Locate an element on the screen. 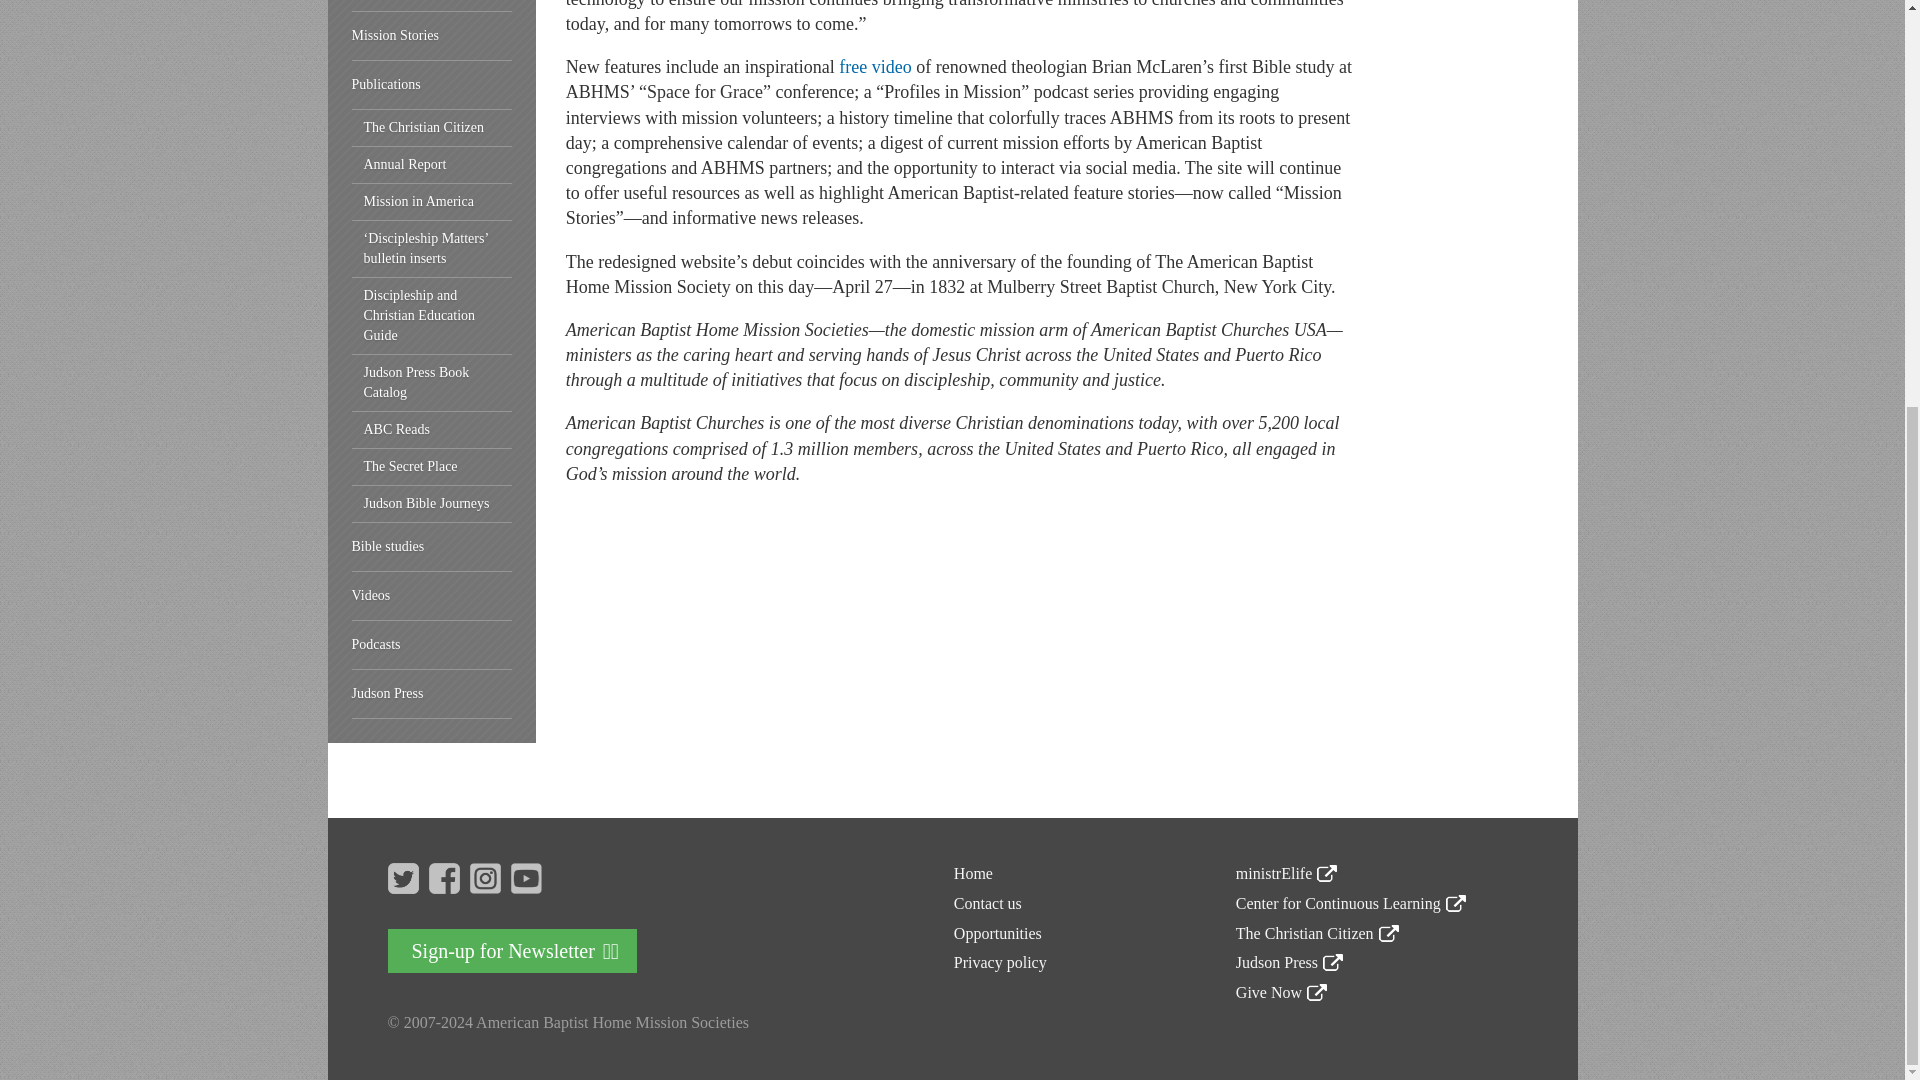 This screenshot has width=1920, height=1080. Judson Bible Journeys is located at coordinates (432, 504).